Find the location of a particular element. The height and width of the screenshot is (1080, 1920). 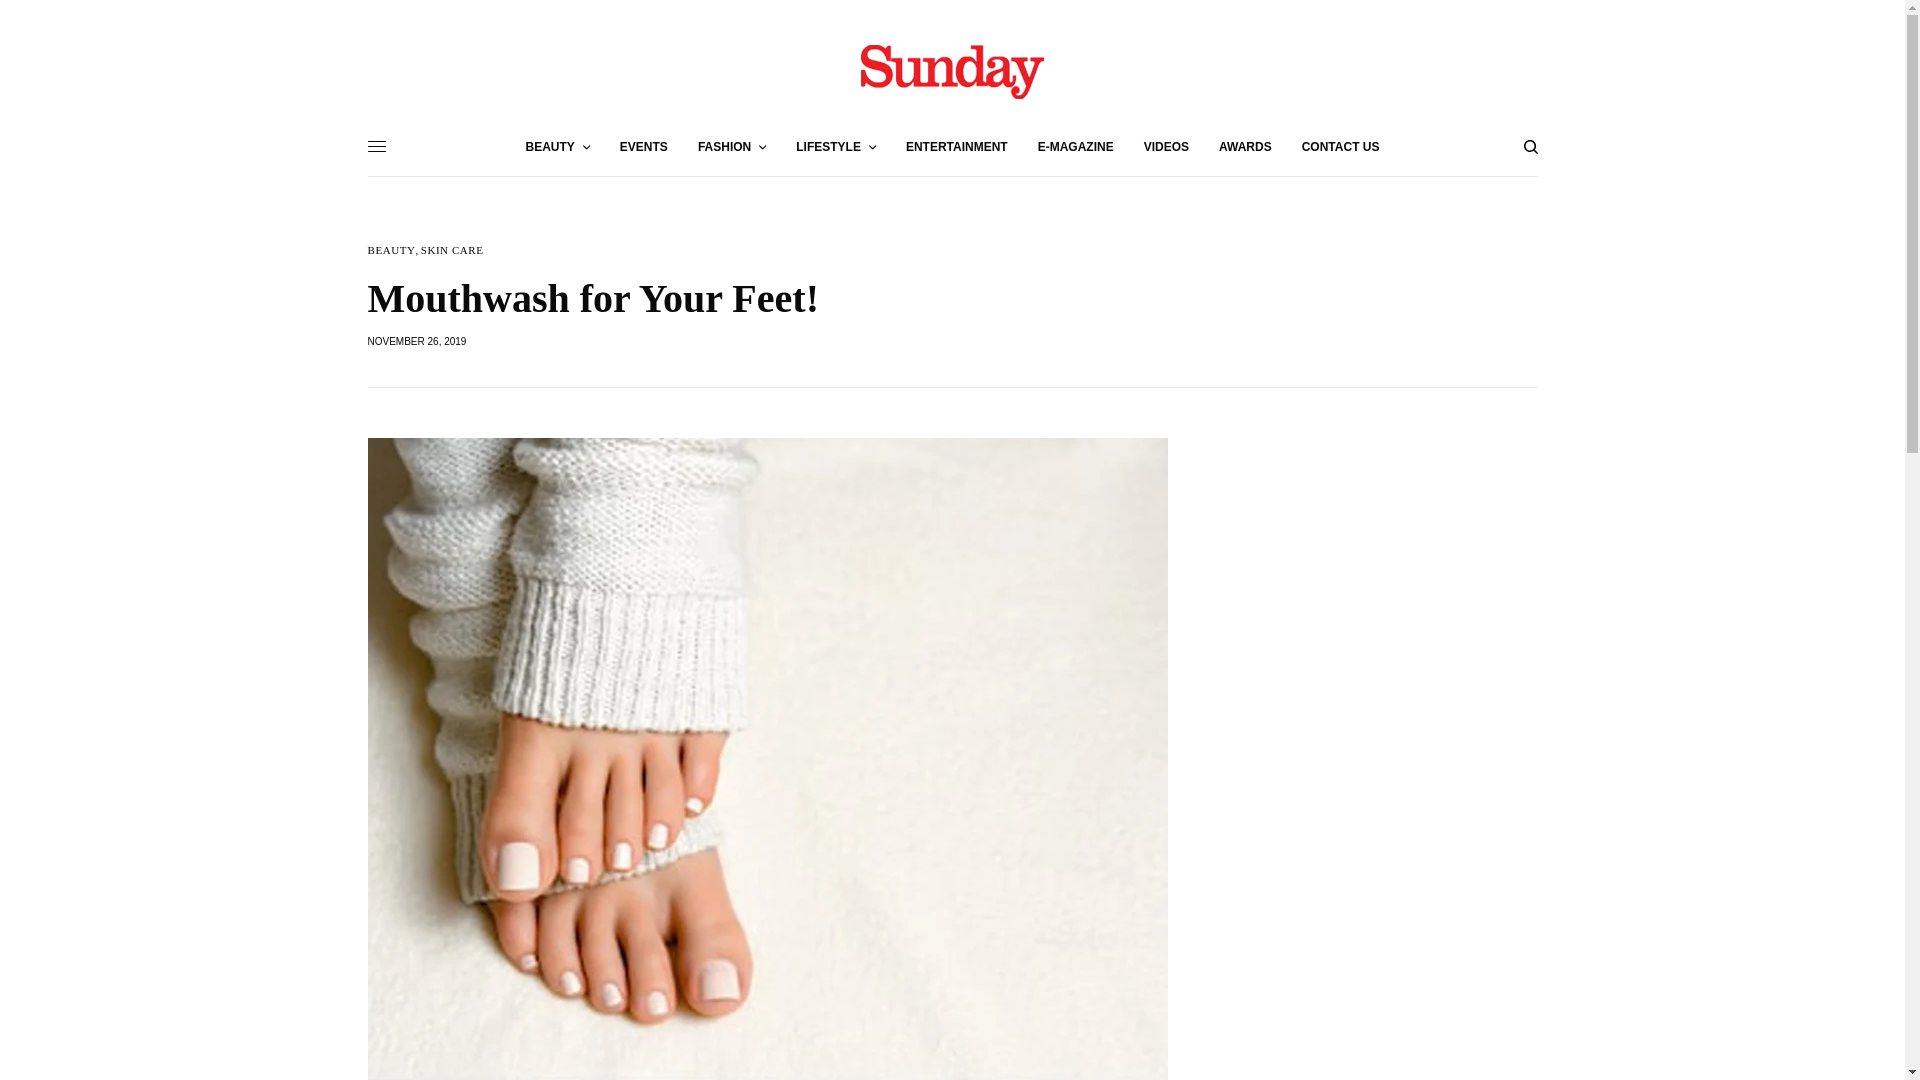

E-MAGAZINE is located at coordinates (1076, 146).